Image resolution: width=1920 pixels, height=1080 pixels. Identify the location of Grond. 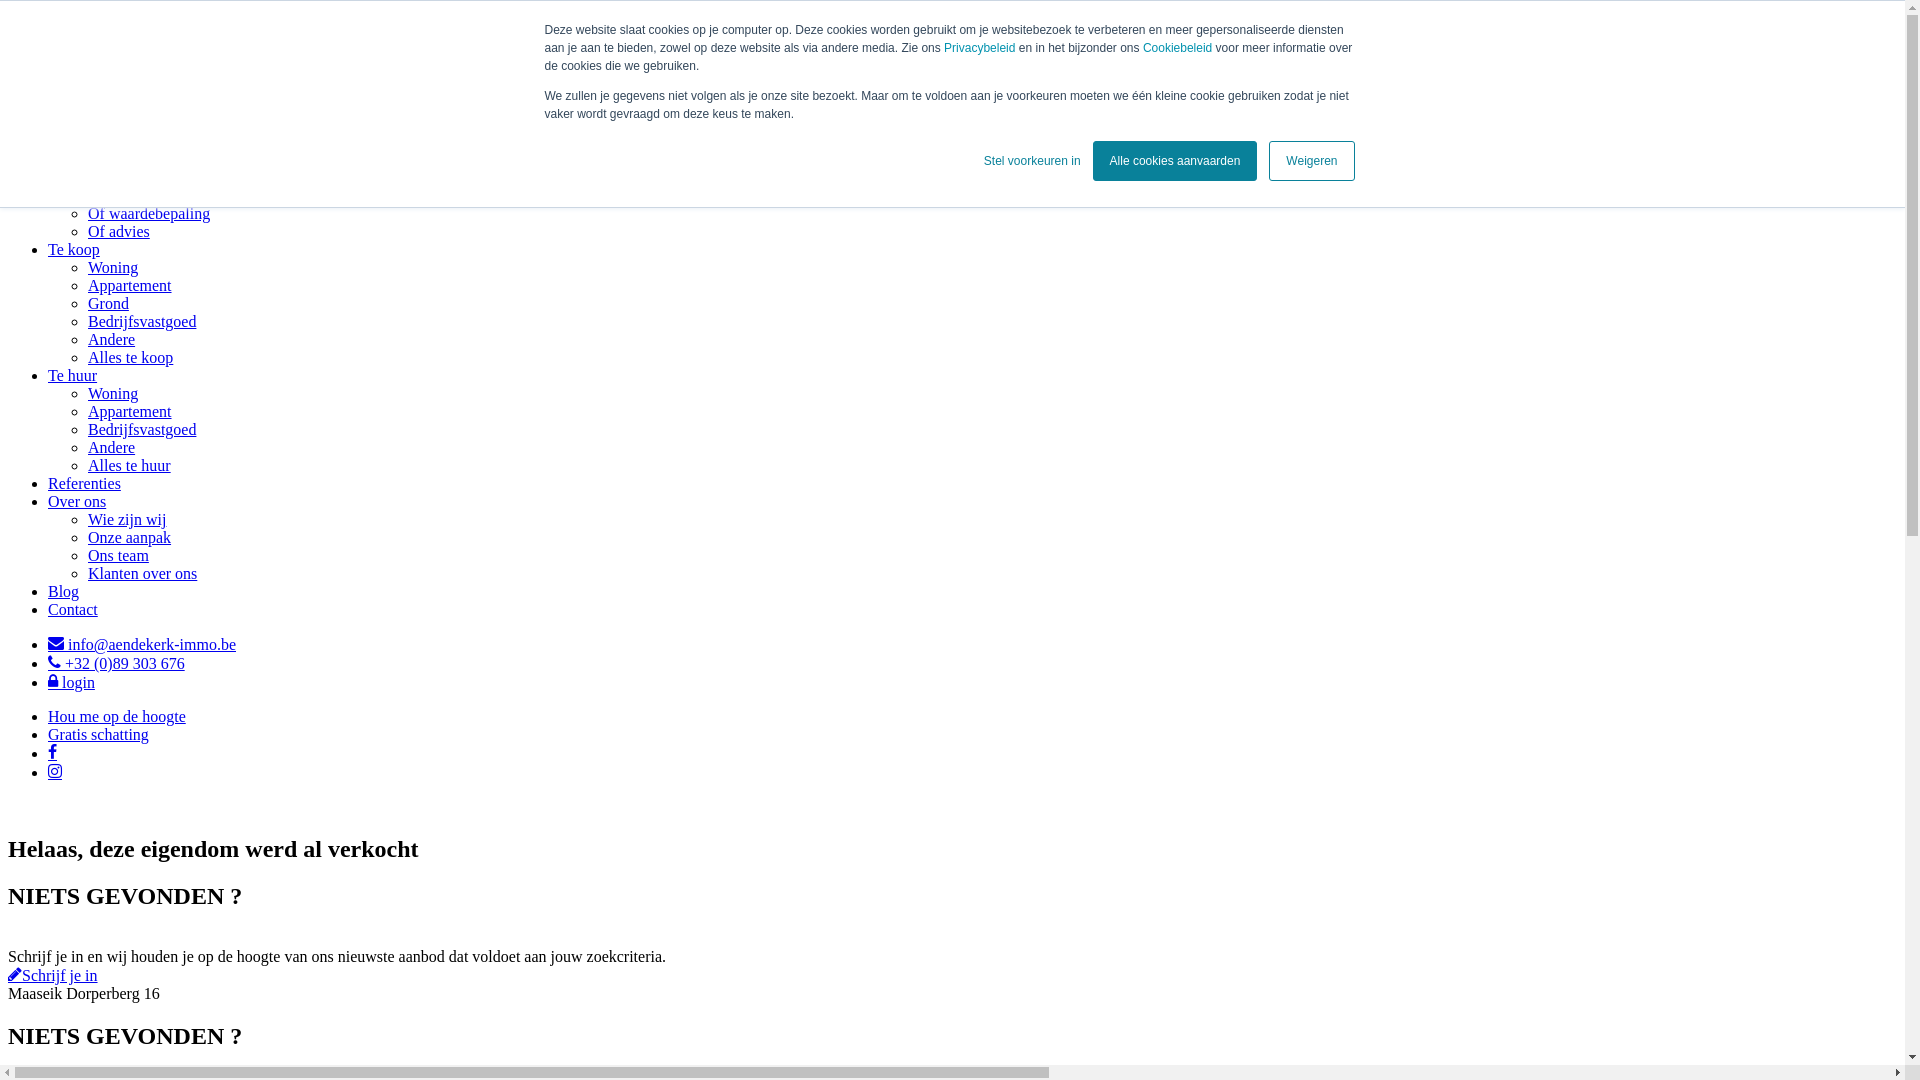
(108, 303).